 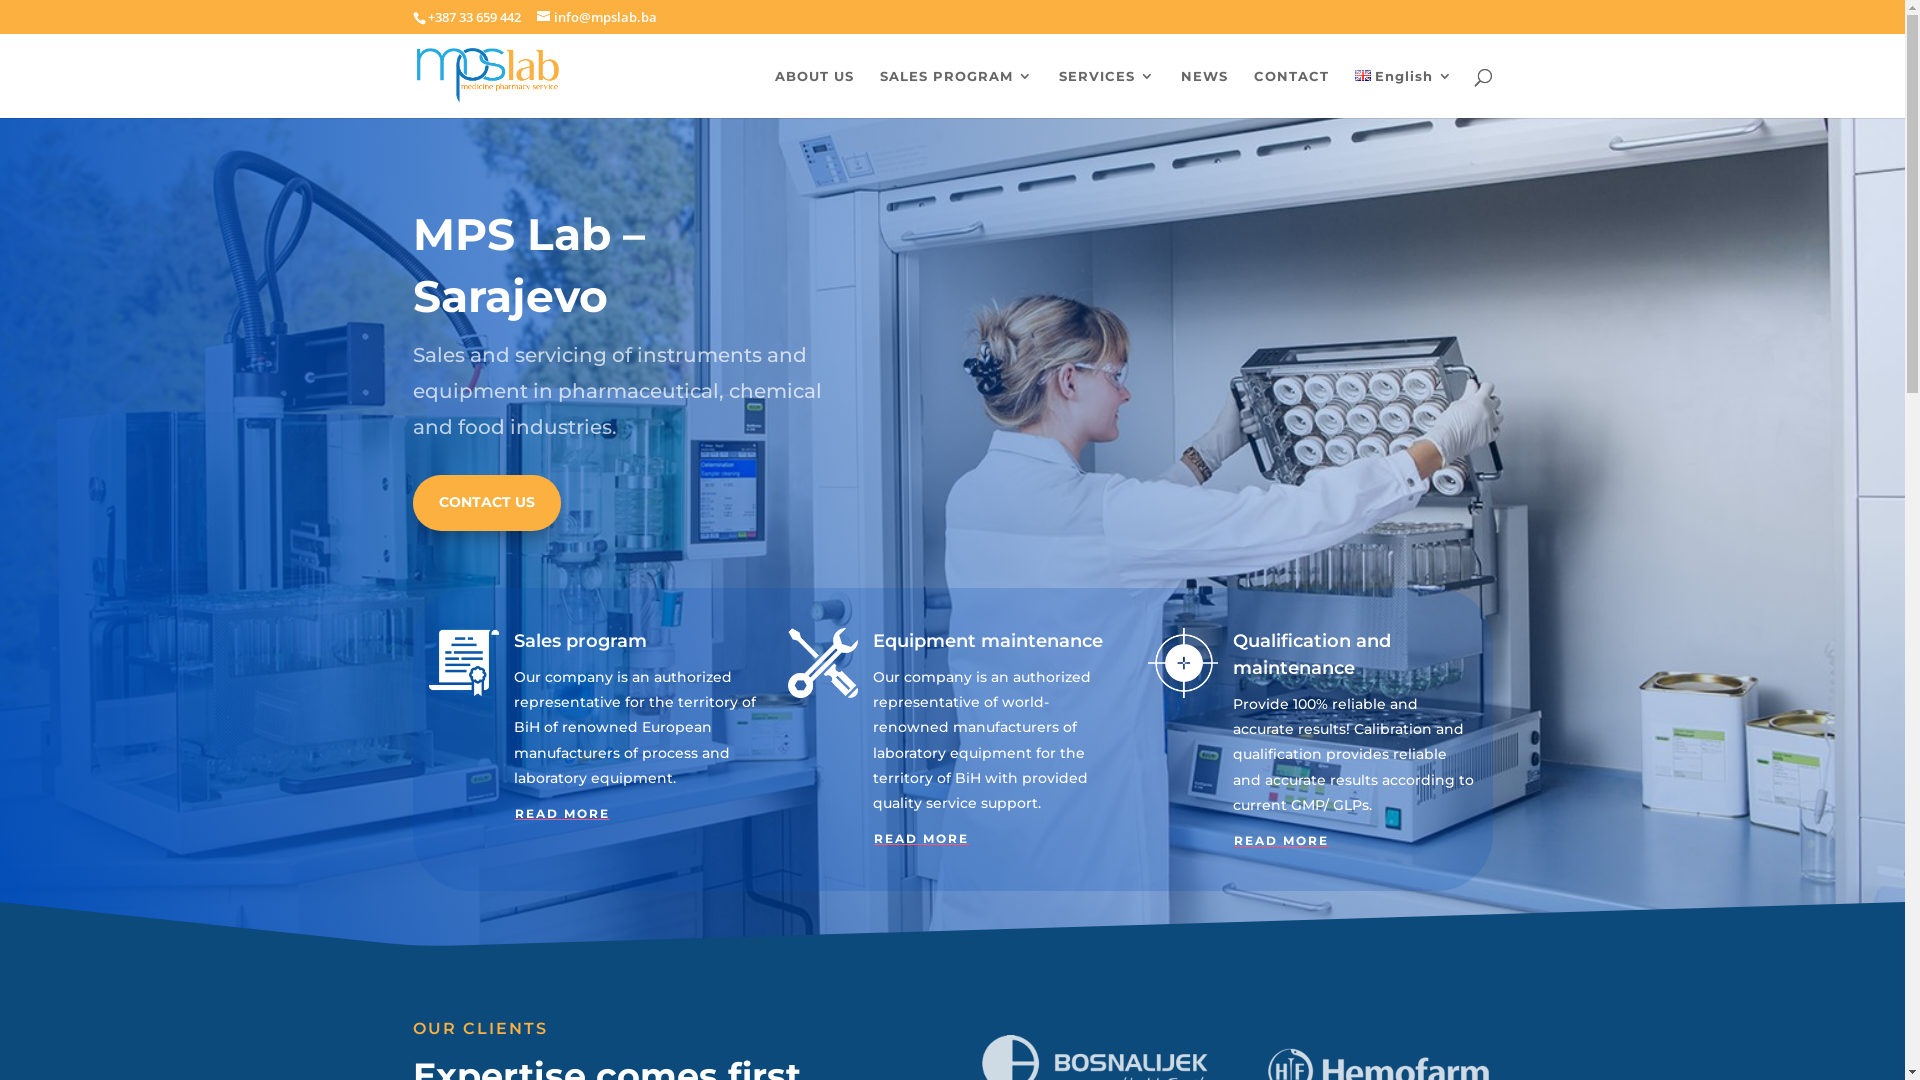 What do you see at coordinates (562, 814) in the screenshot?
I see `READ MORE` at bounding box center [562, 814].